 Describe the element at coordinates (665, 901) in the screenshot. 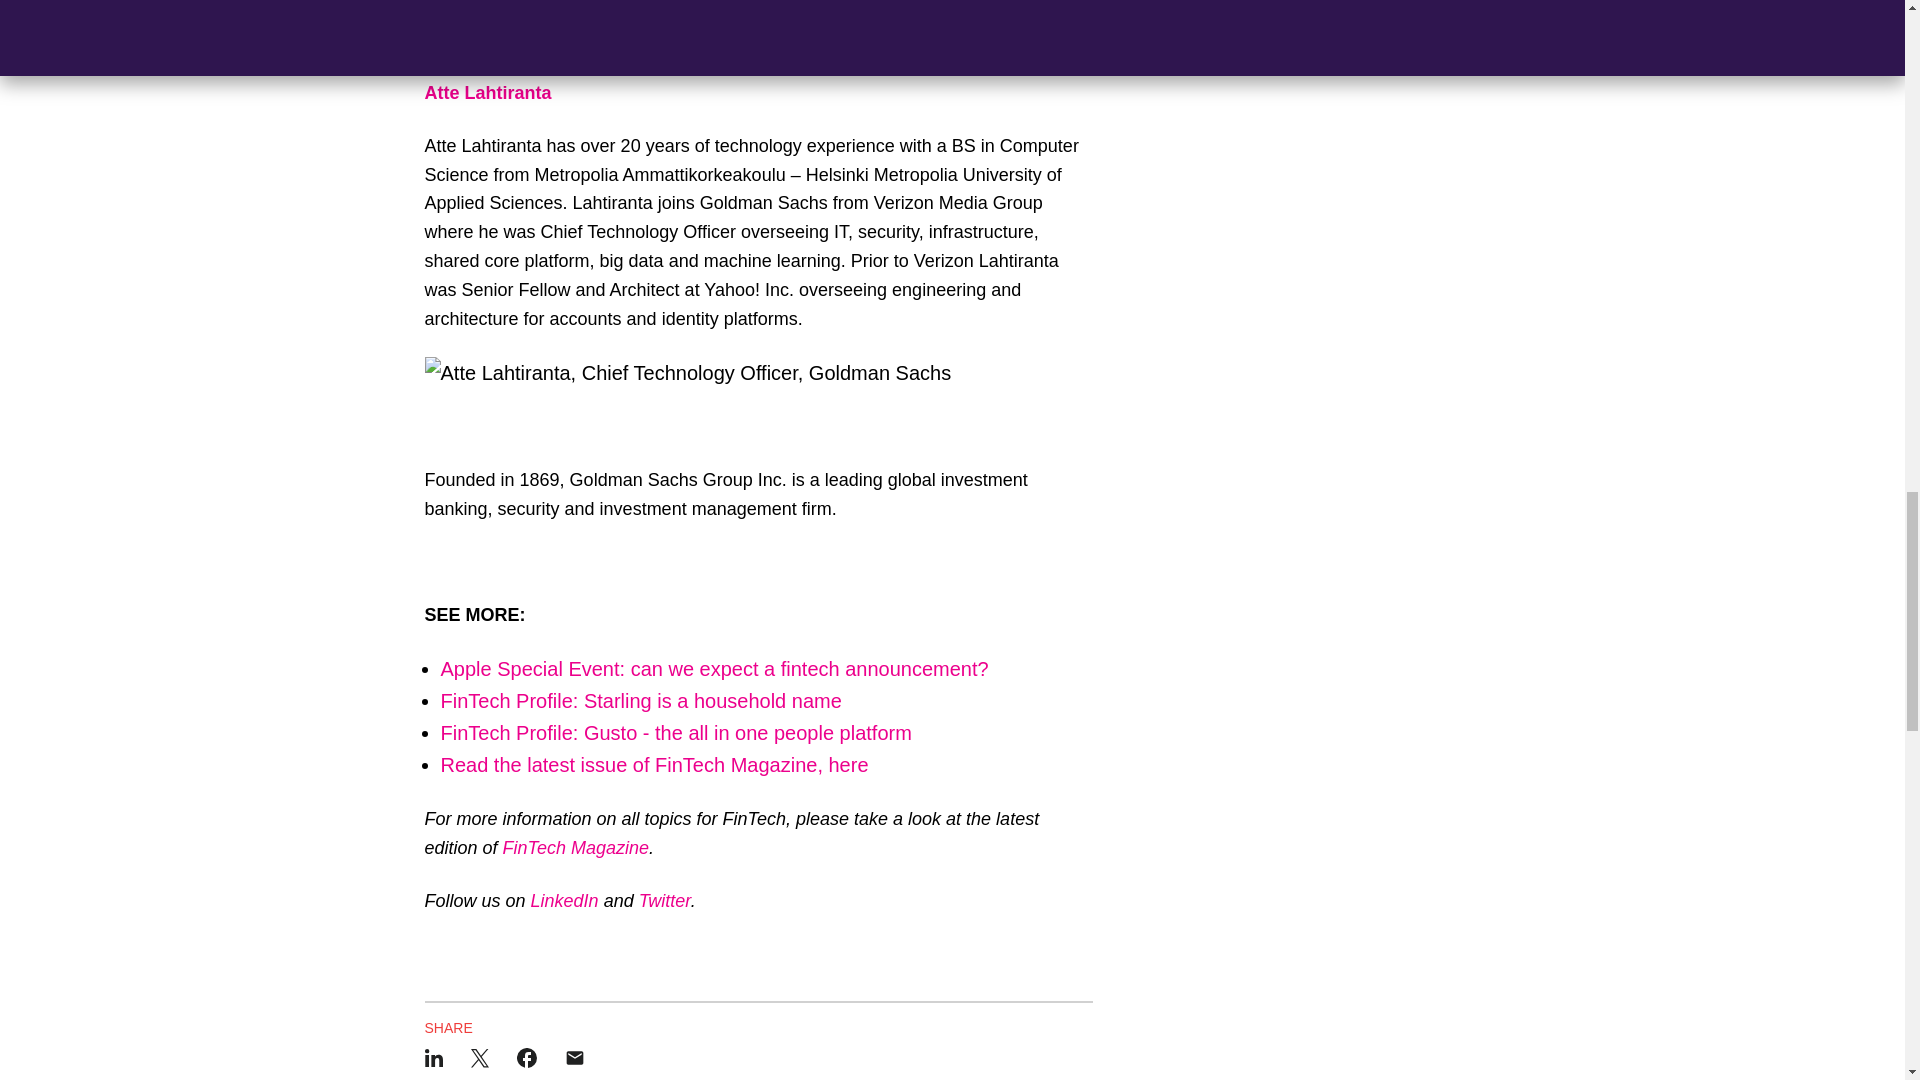

I see `Twitter` at that location.